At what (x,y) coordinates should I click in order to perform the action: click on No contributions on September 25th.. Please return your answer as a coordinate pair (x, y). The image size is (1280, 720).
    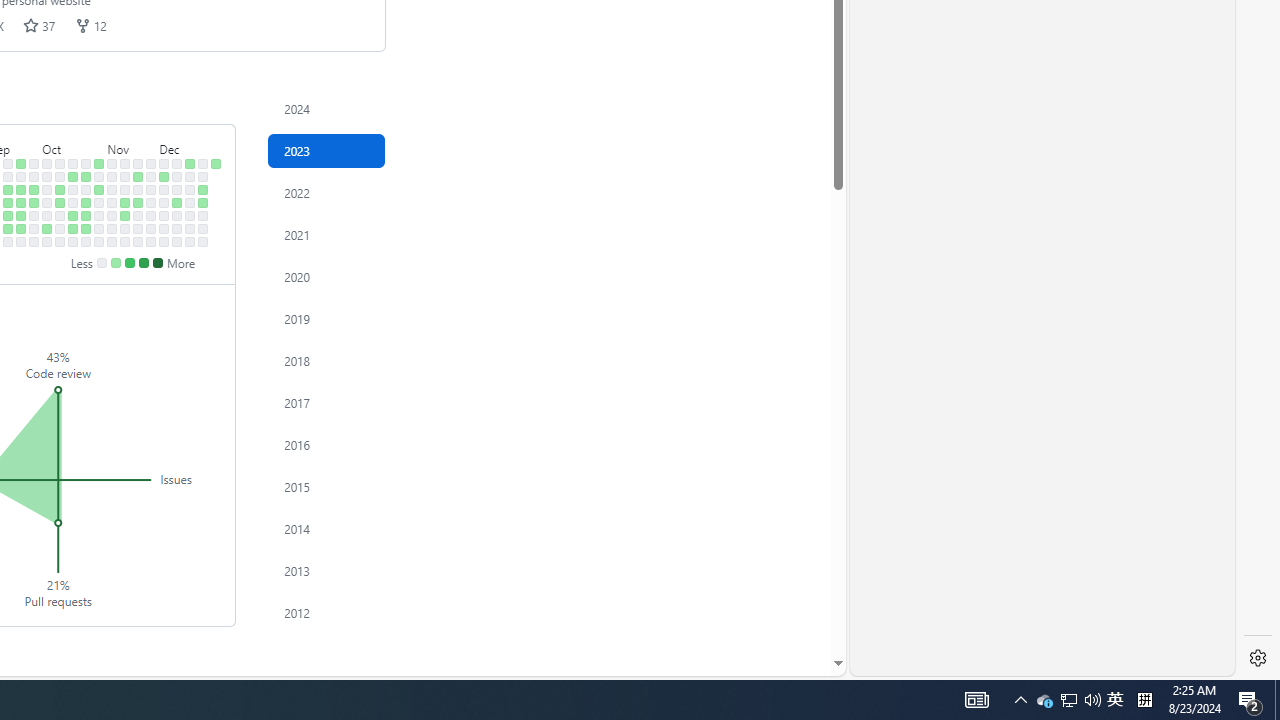
    Looking at the image, I should click on (34, 176).